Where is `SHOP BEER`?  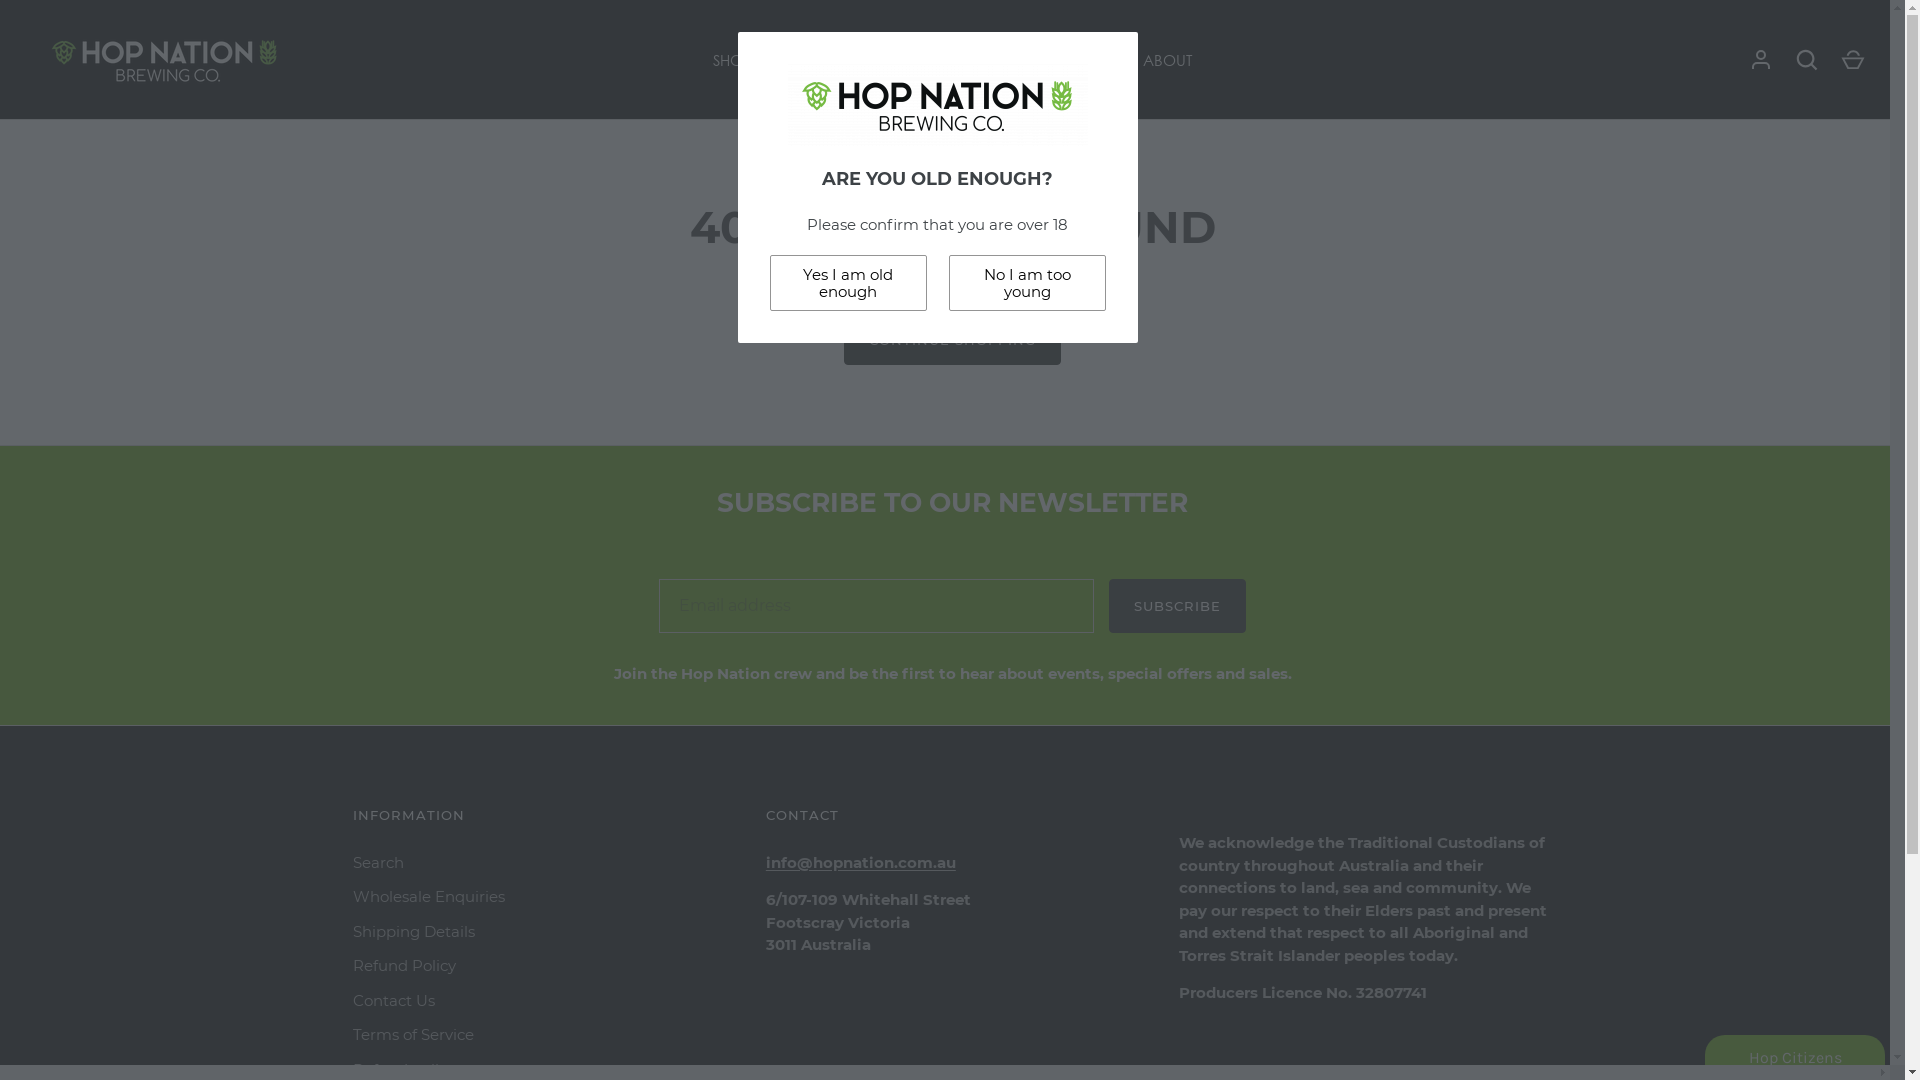
SHOP BEER is located at coordinates (751, 60).